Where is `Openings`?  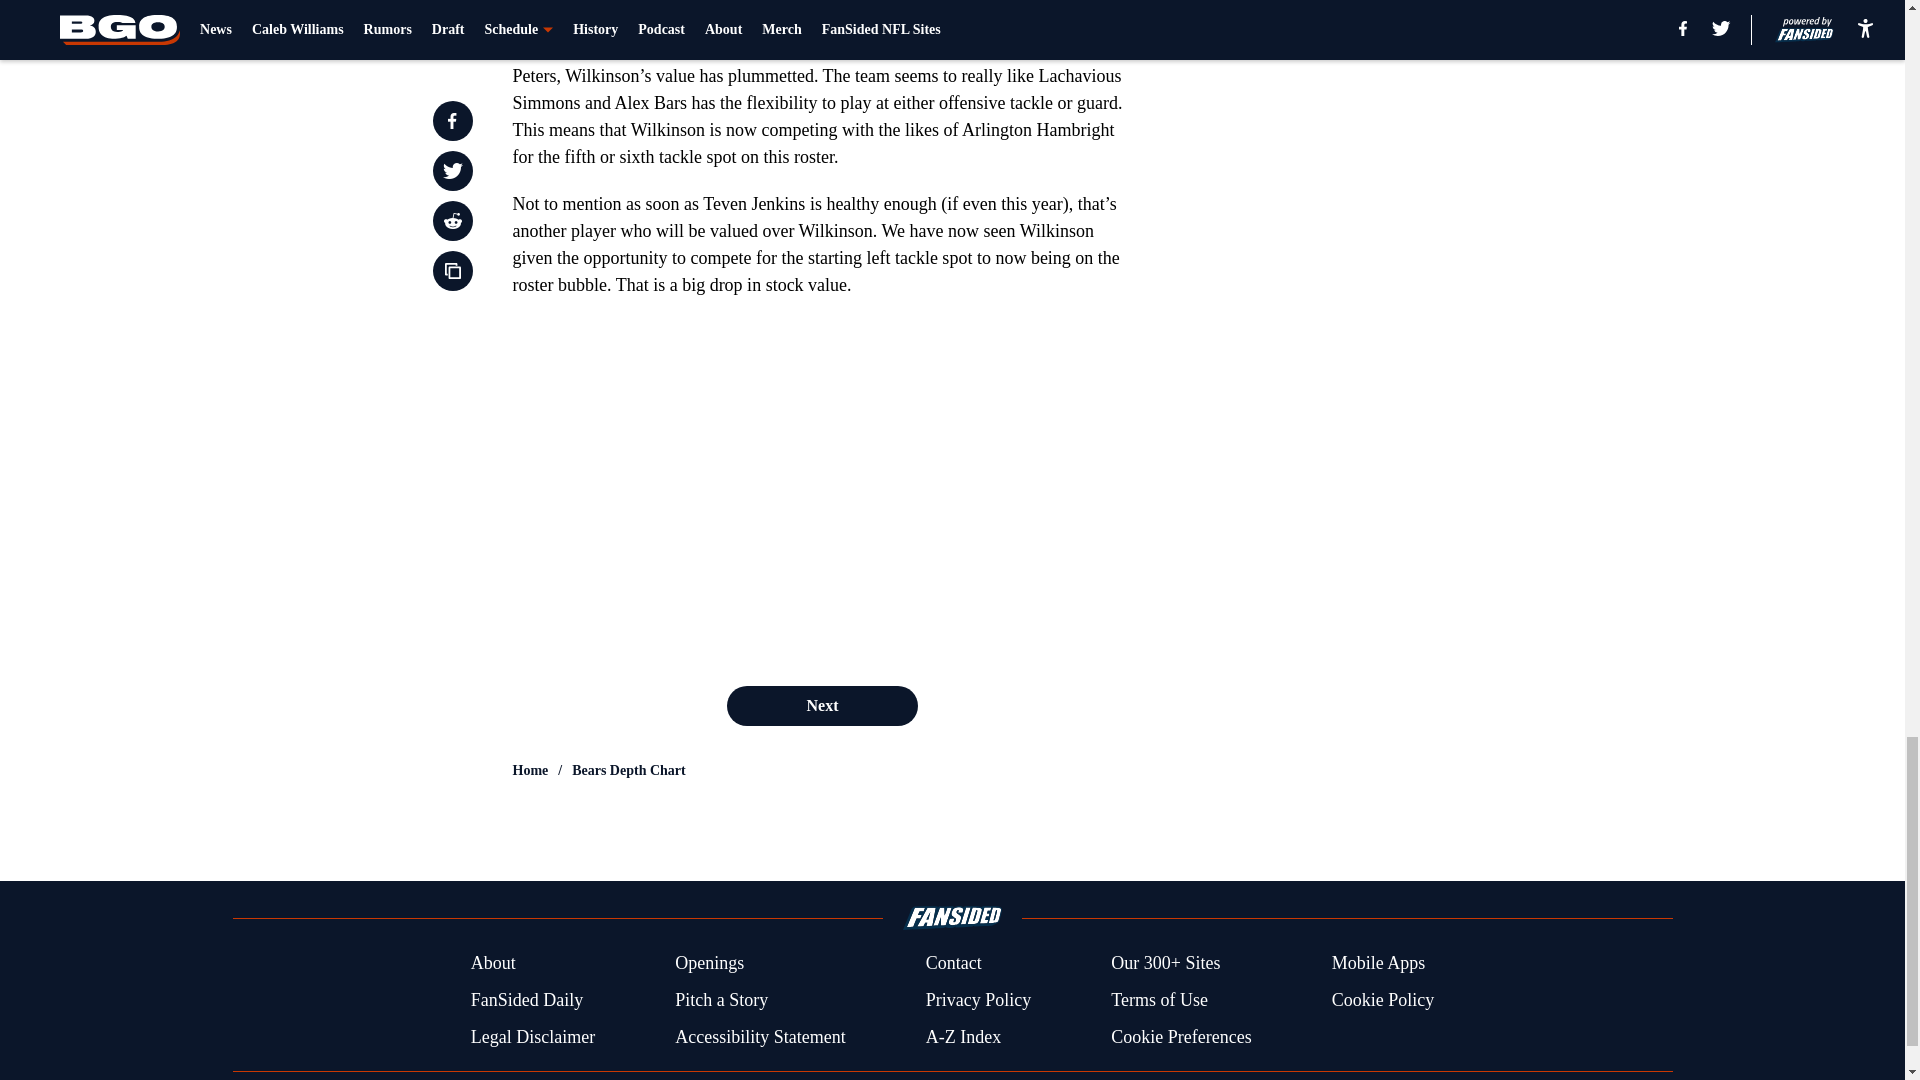
Openings is located at coordinates (710, 964).